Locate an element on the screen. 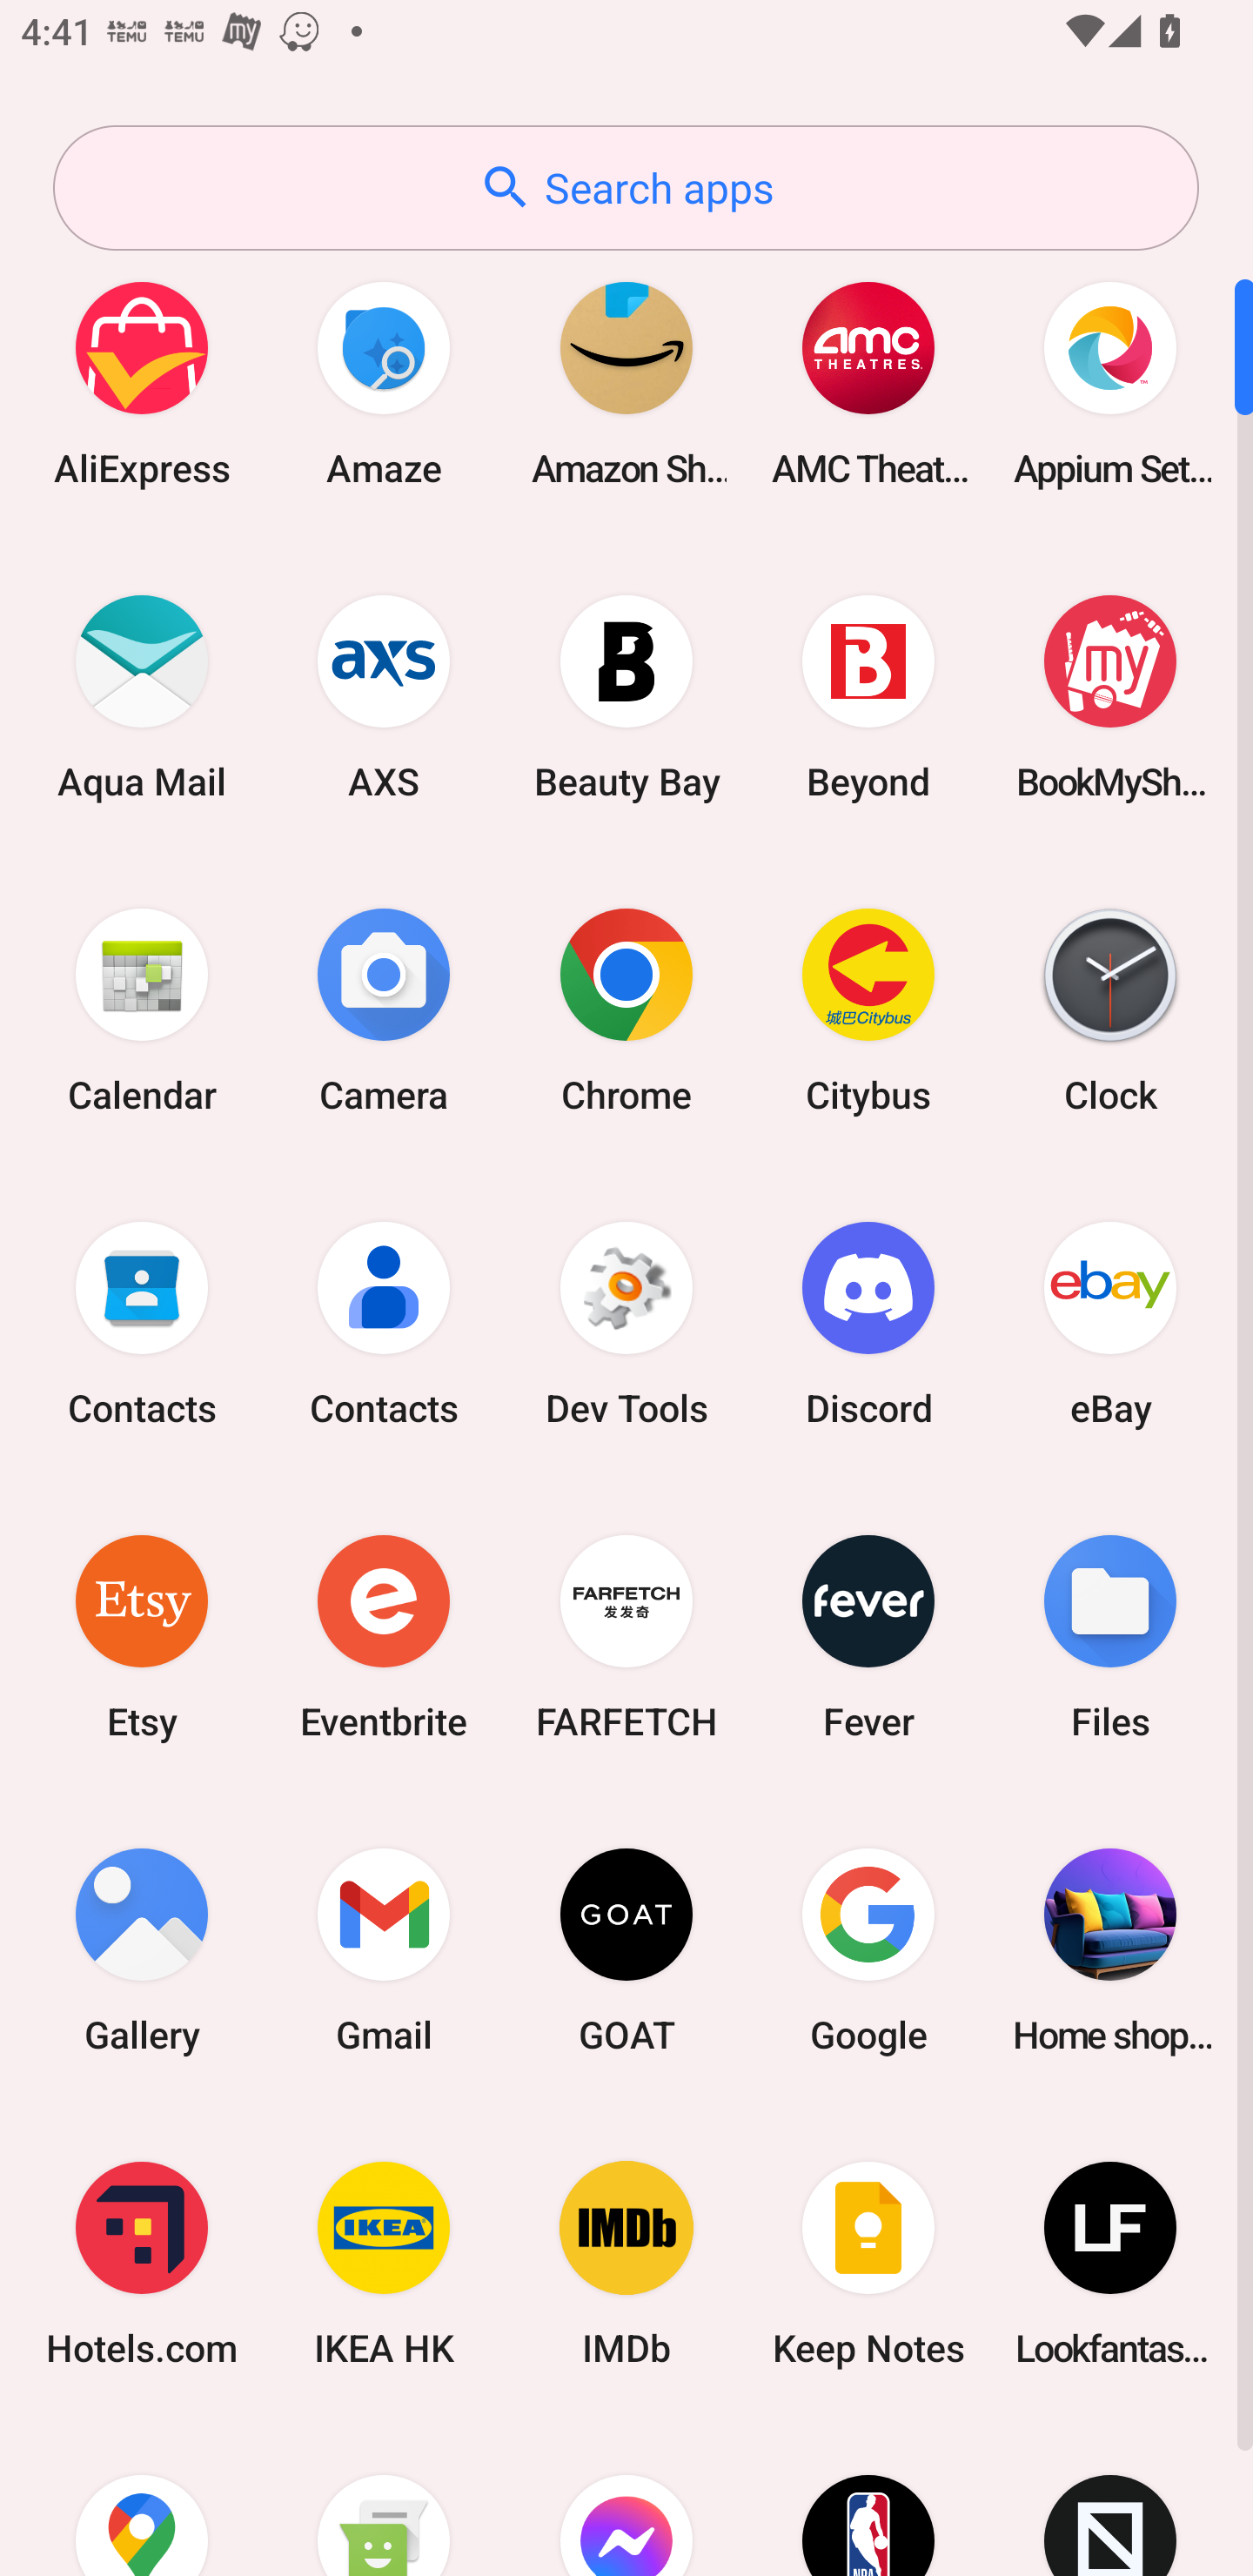  Citybus is located at coordinates (868, 1010).